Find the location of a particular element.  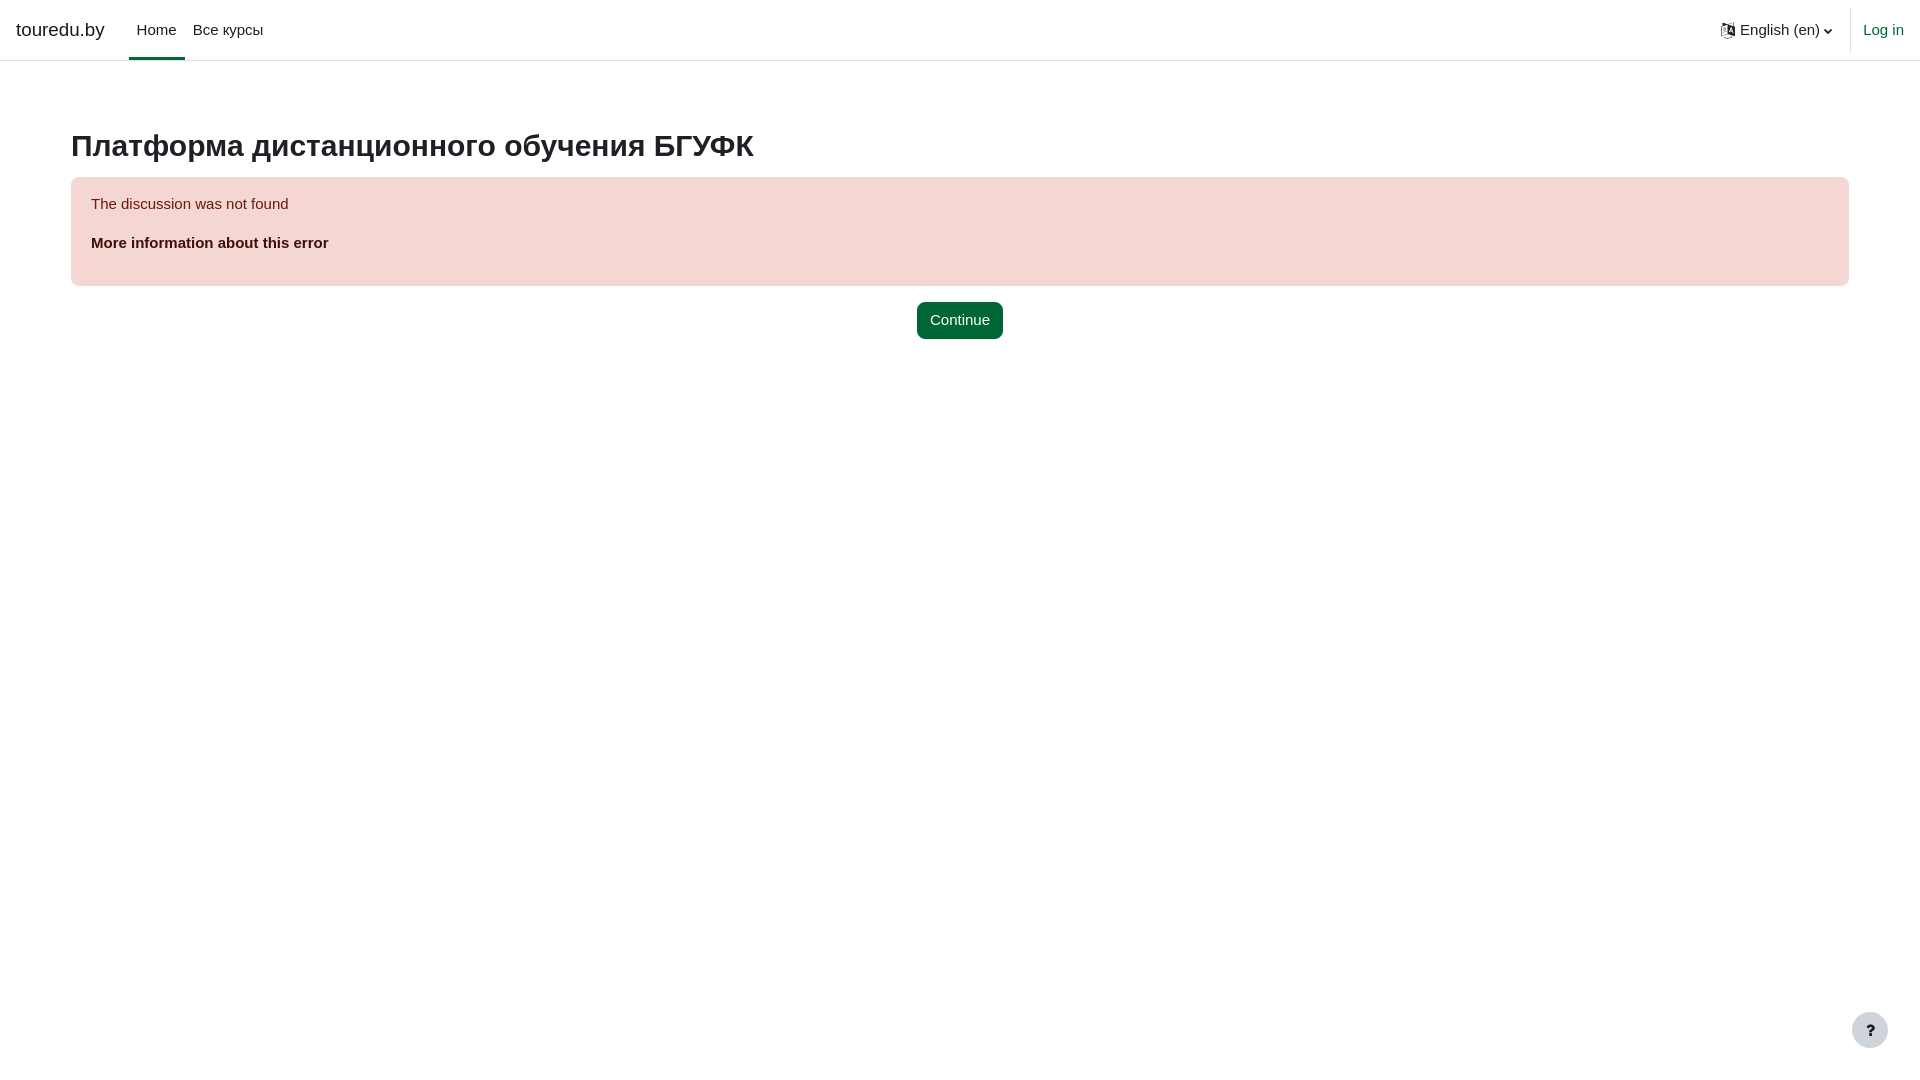

touredu.by is located at coordinates (60, 30).